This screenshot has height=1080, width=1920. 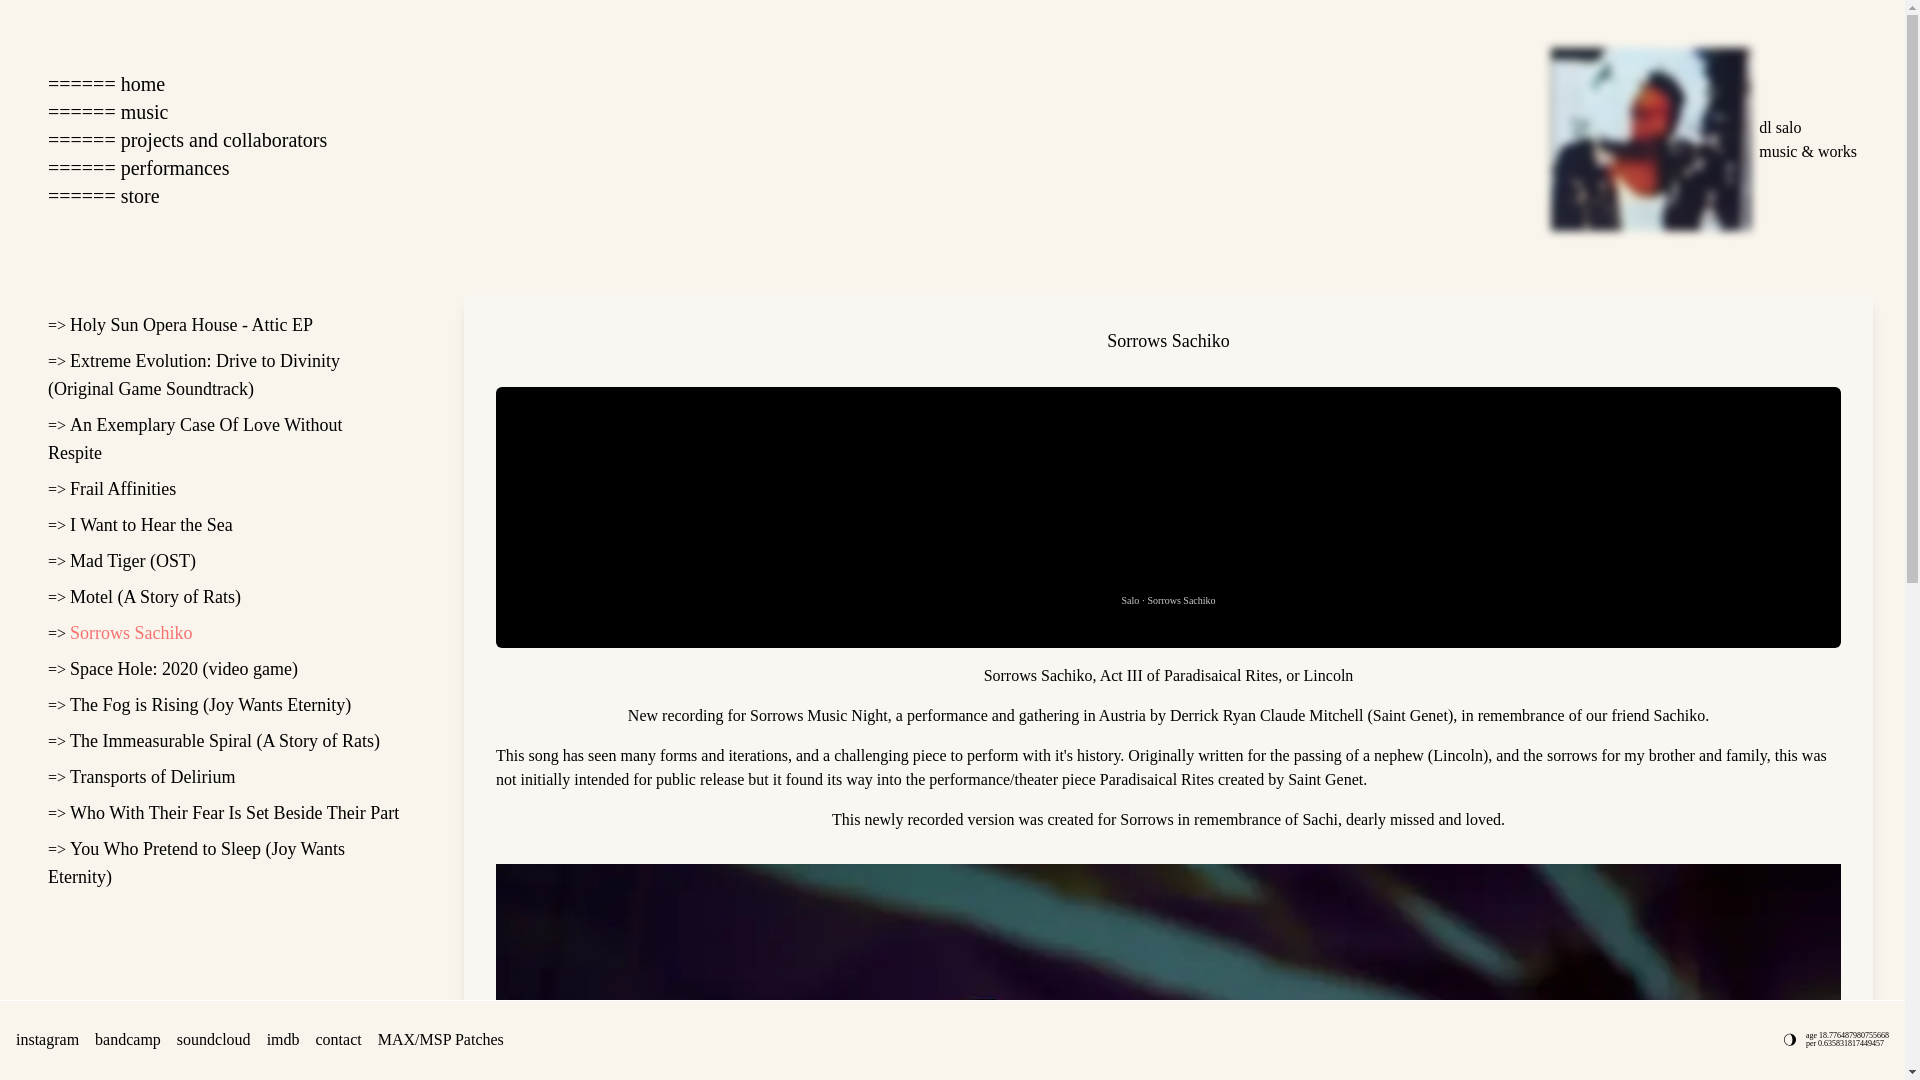 I want to click on Salo, so click(x=1130, y=600).